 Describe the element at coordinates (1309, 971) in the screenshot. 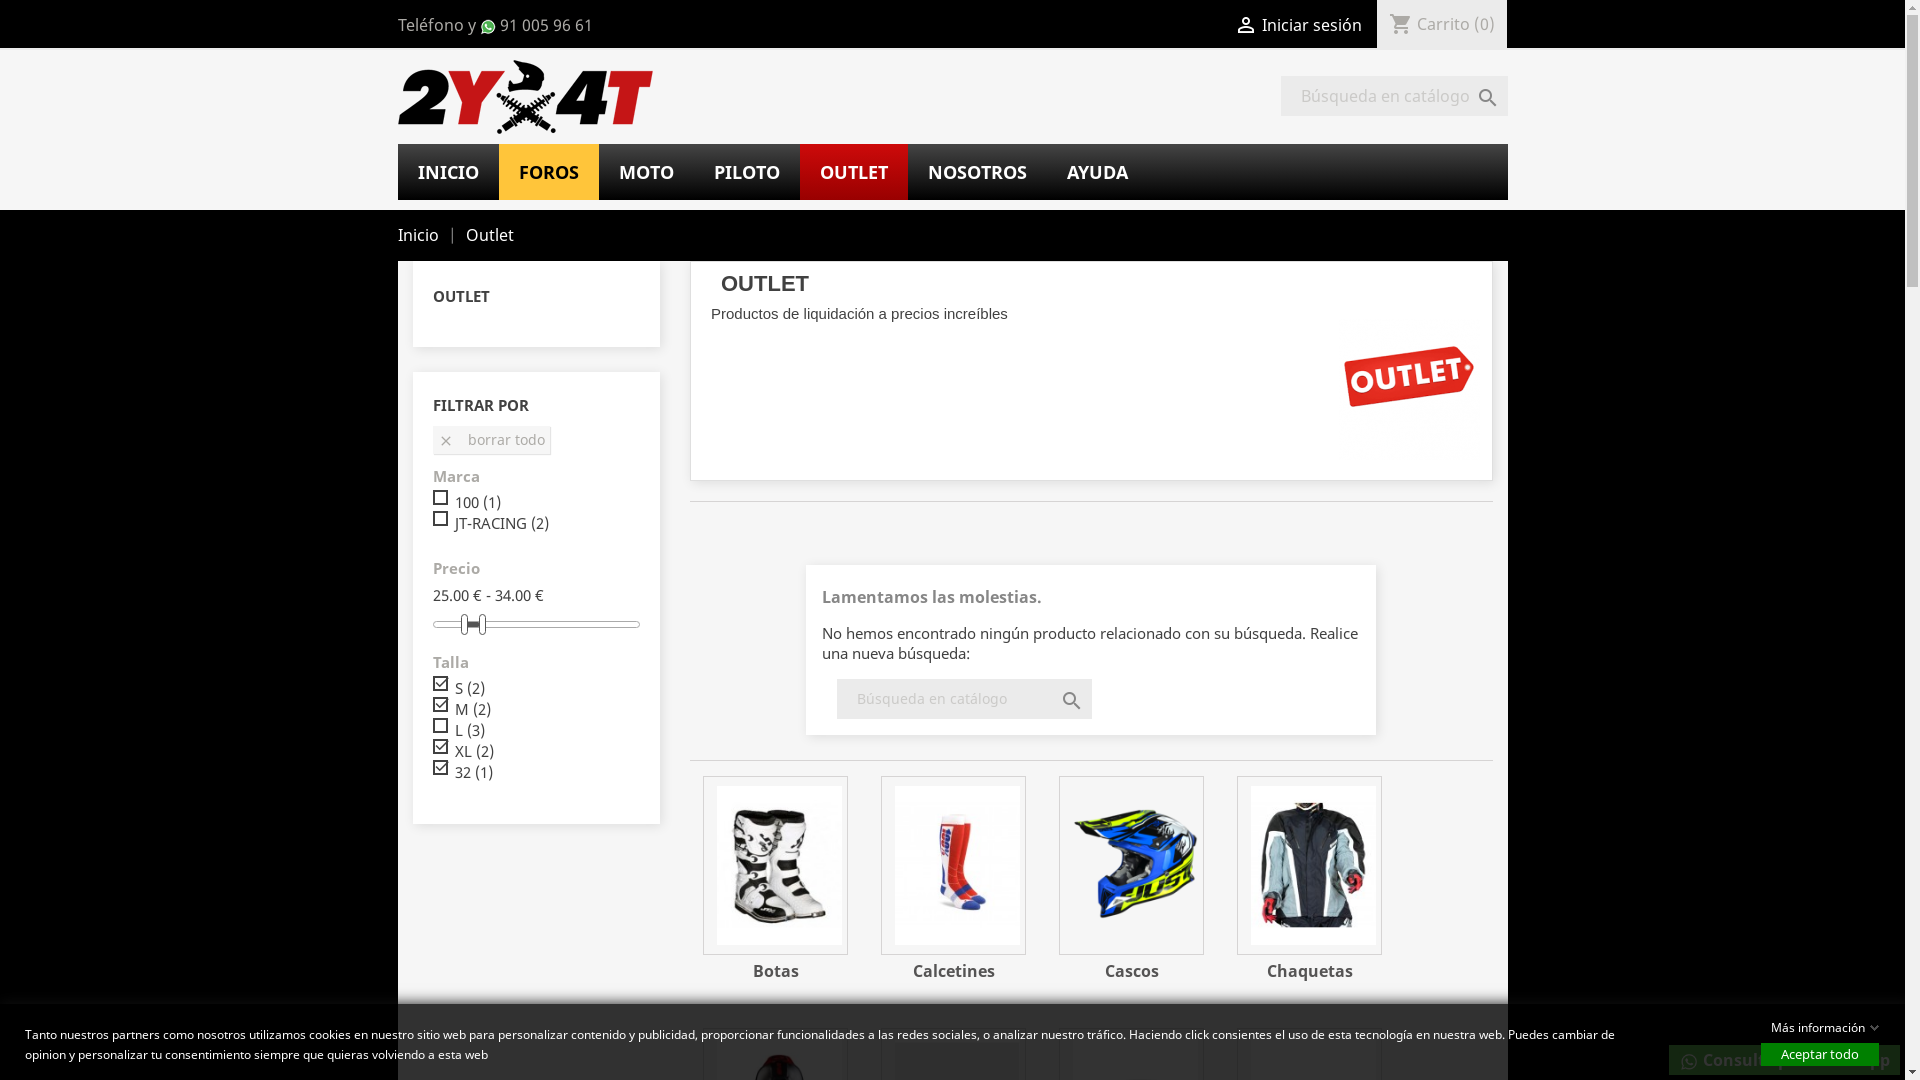

I see `Chaquetas` at that location.